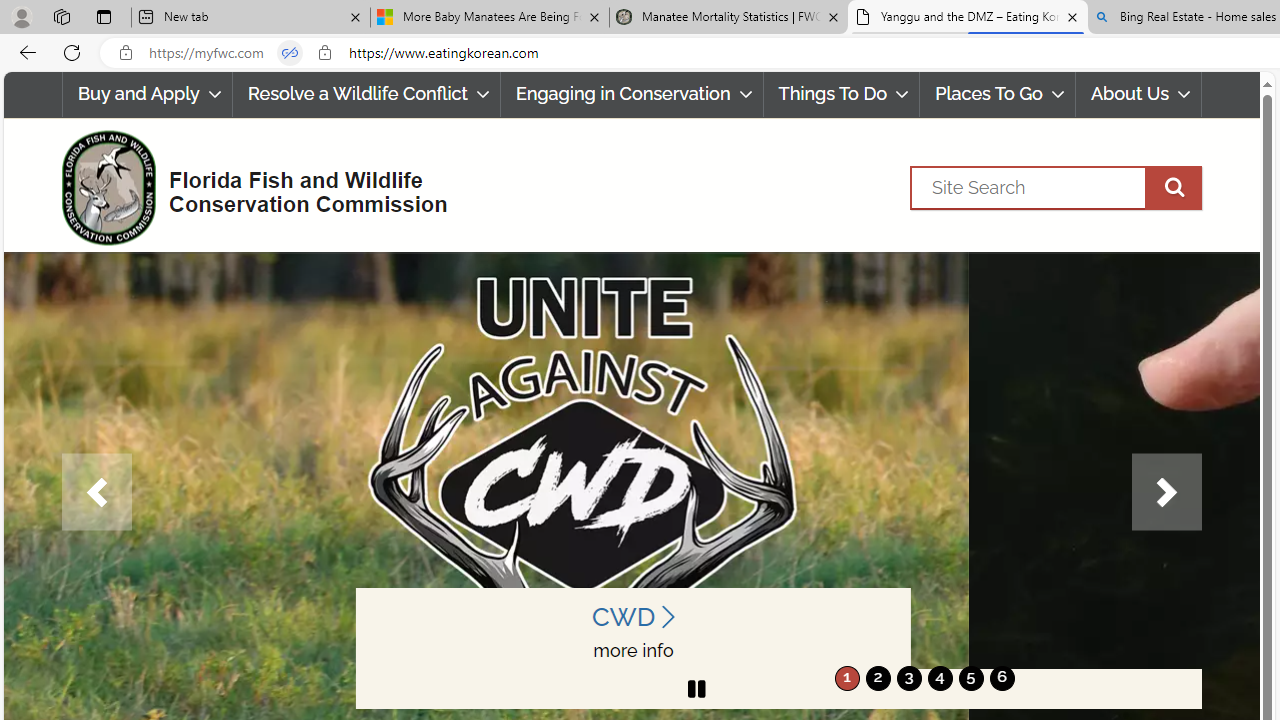  I want to click on move to slide 3, so click(908, 678).